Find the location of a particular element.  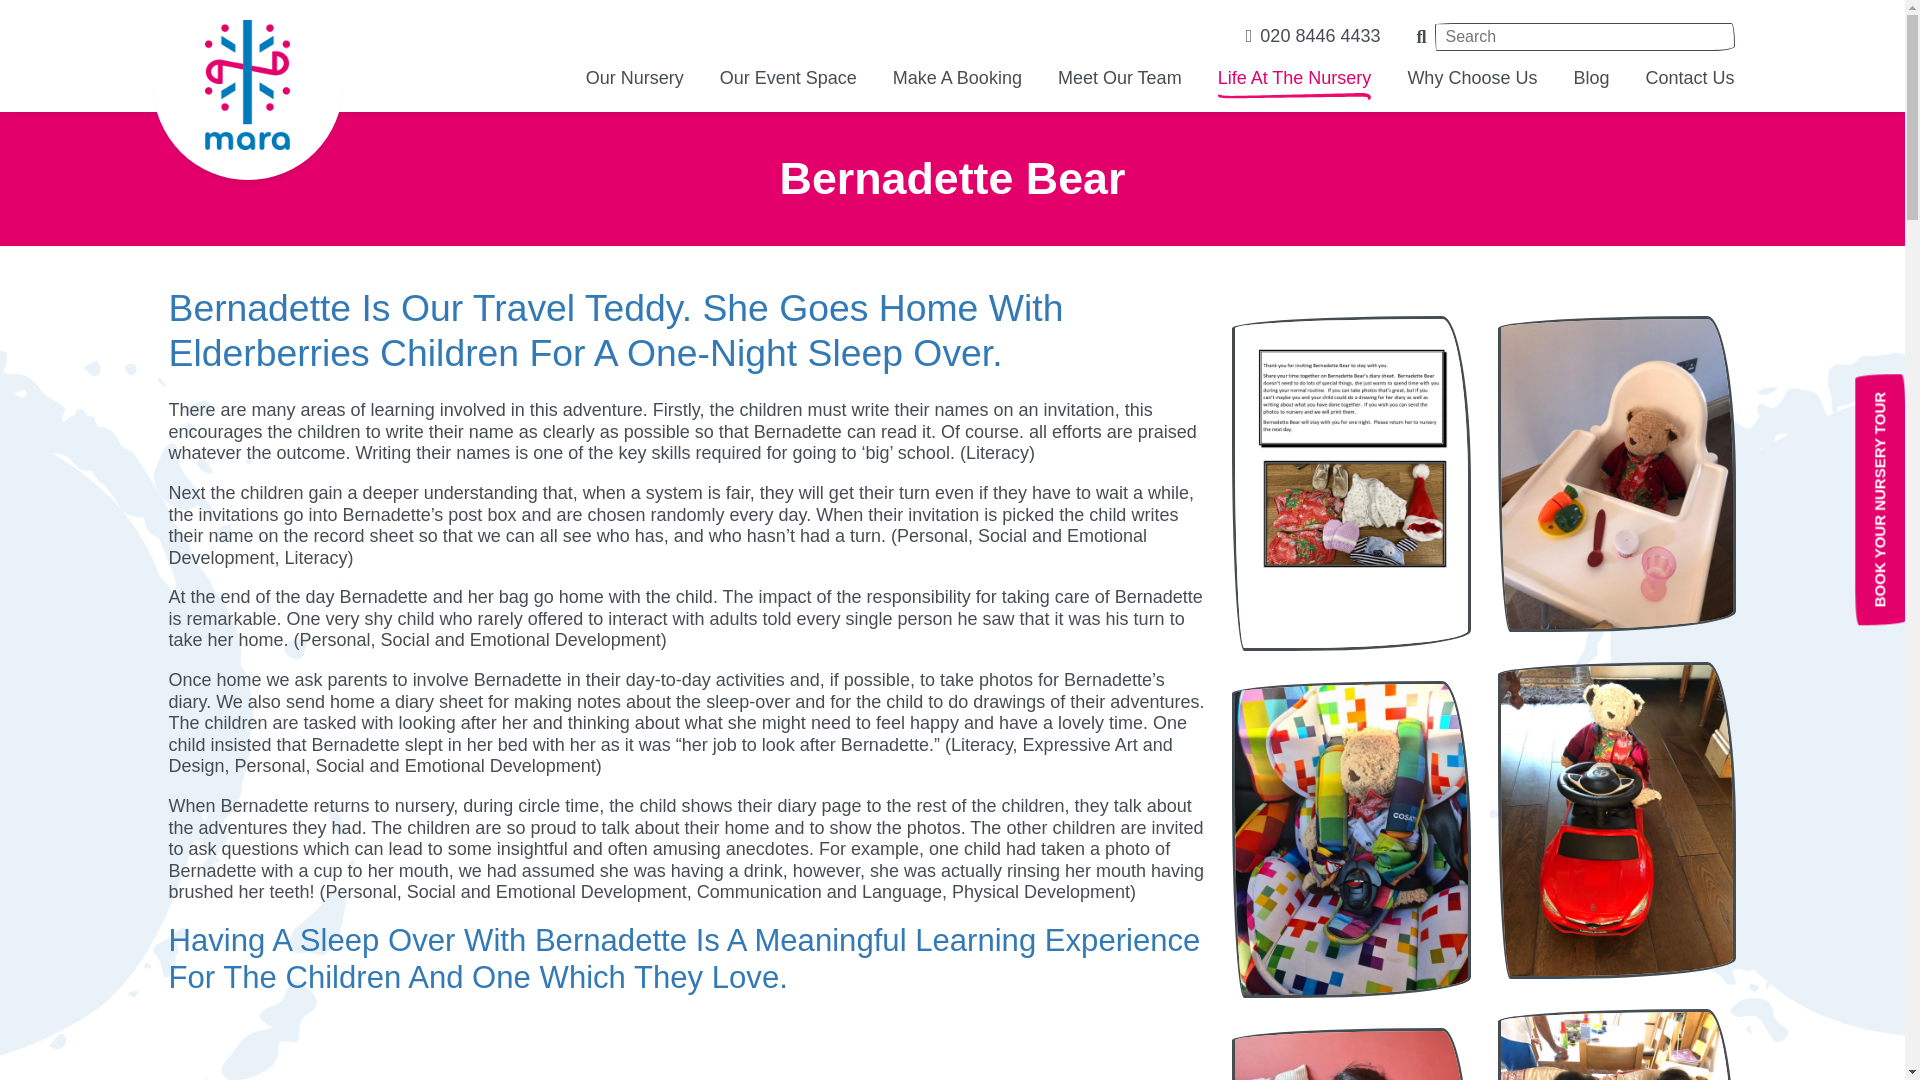

Make A Booking is located at coordinates (956, 78).